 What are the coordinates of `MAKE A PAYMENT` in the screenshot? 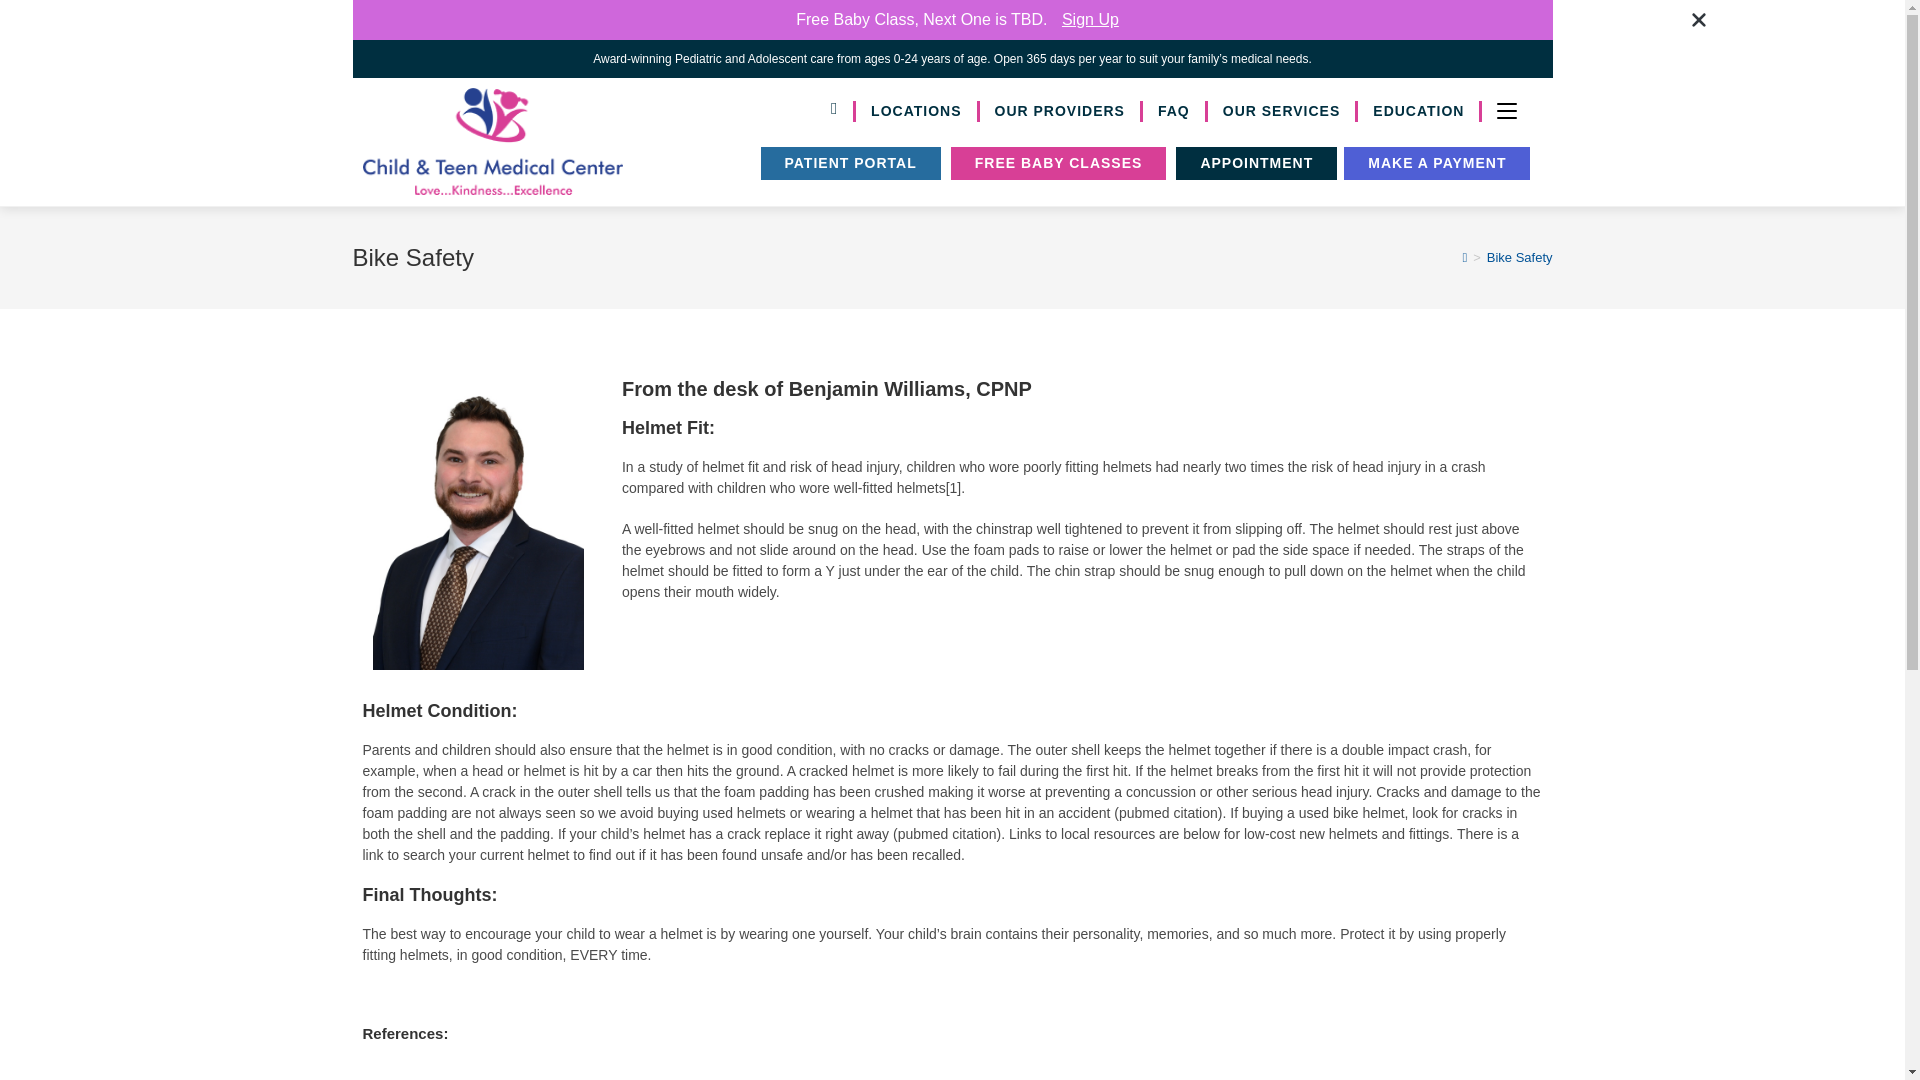 It's located at (1437, 163).